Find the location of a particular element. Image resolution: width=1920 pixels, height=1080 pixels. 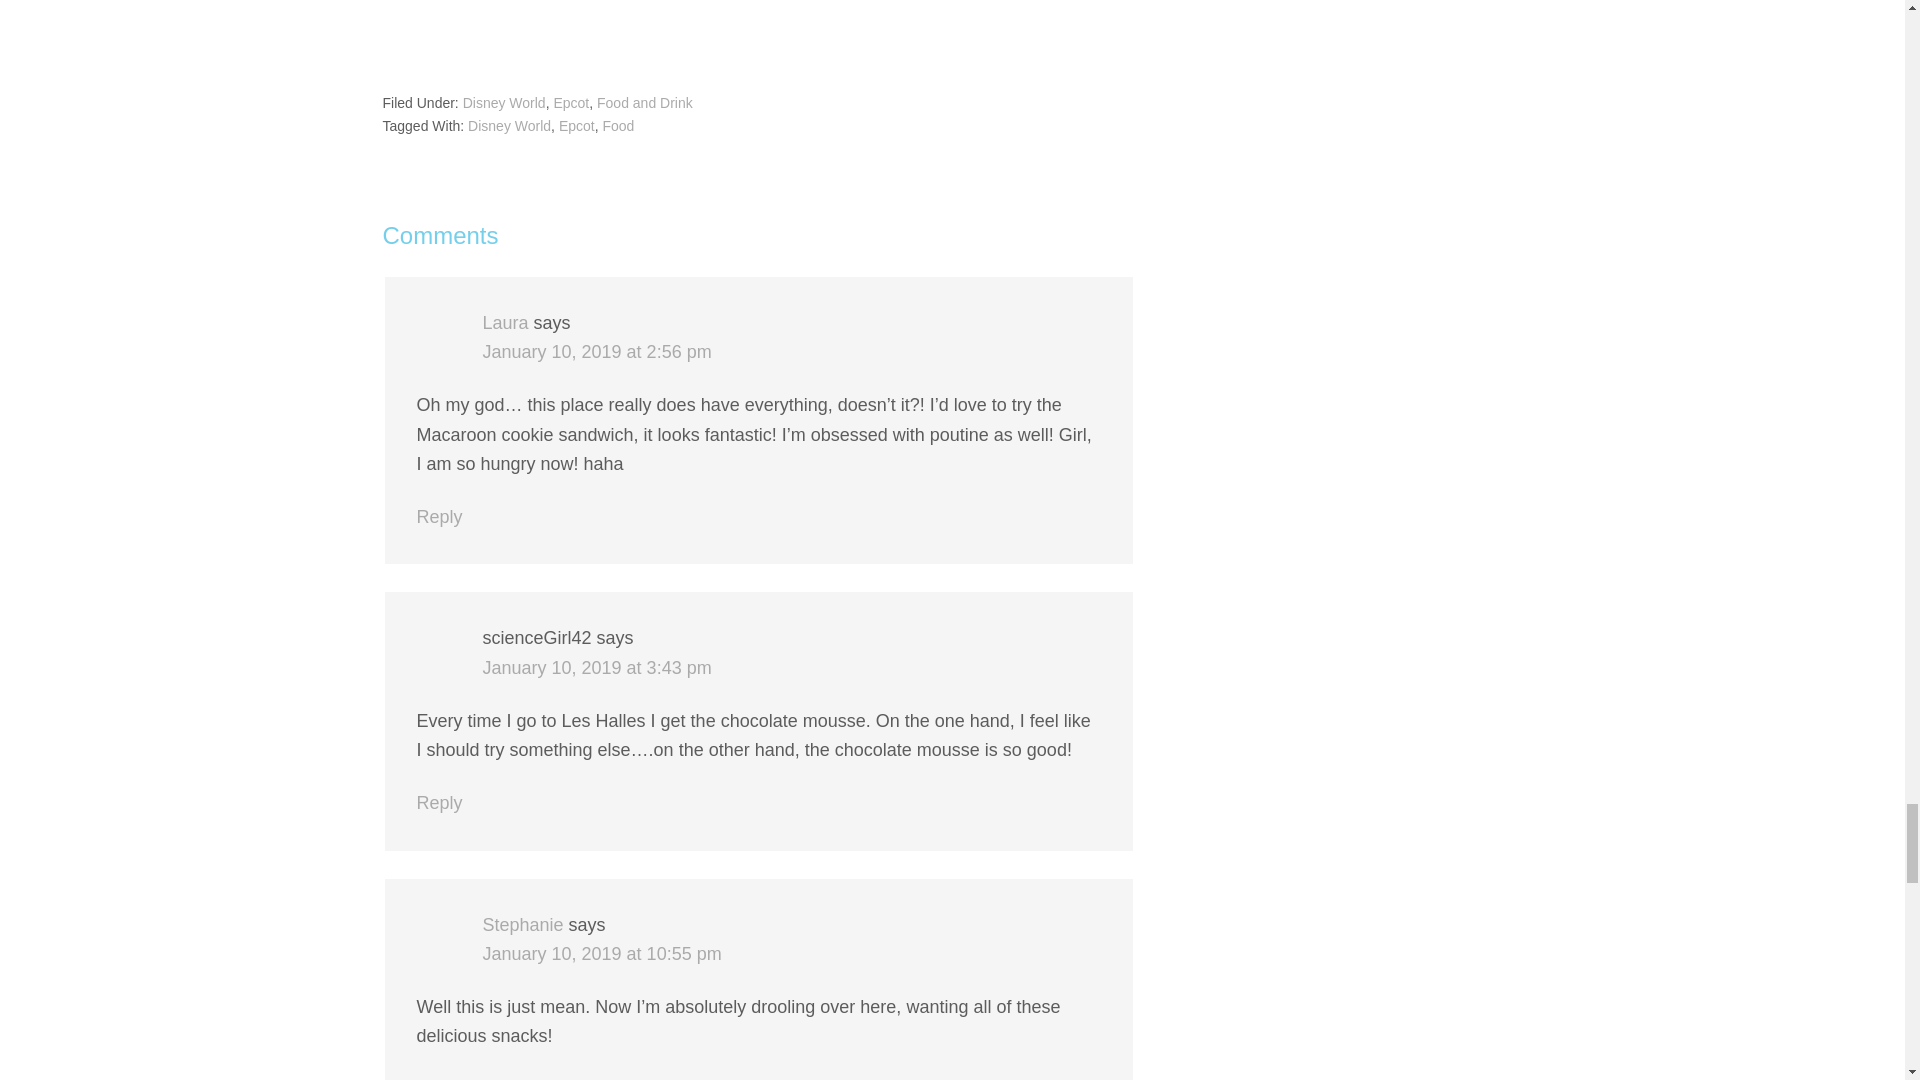

Food is located at coordinates (618, 125).